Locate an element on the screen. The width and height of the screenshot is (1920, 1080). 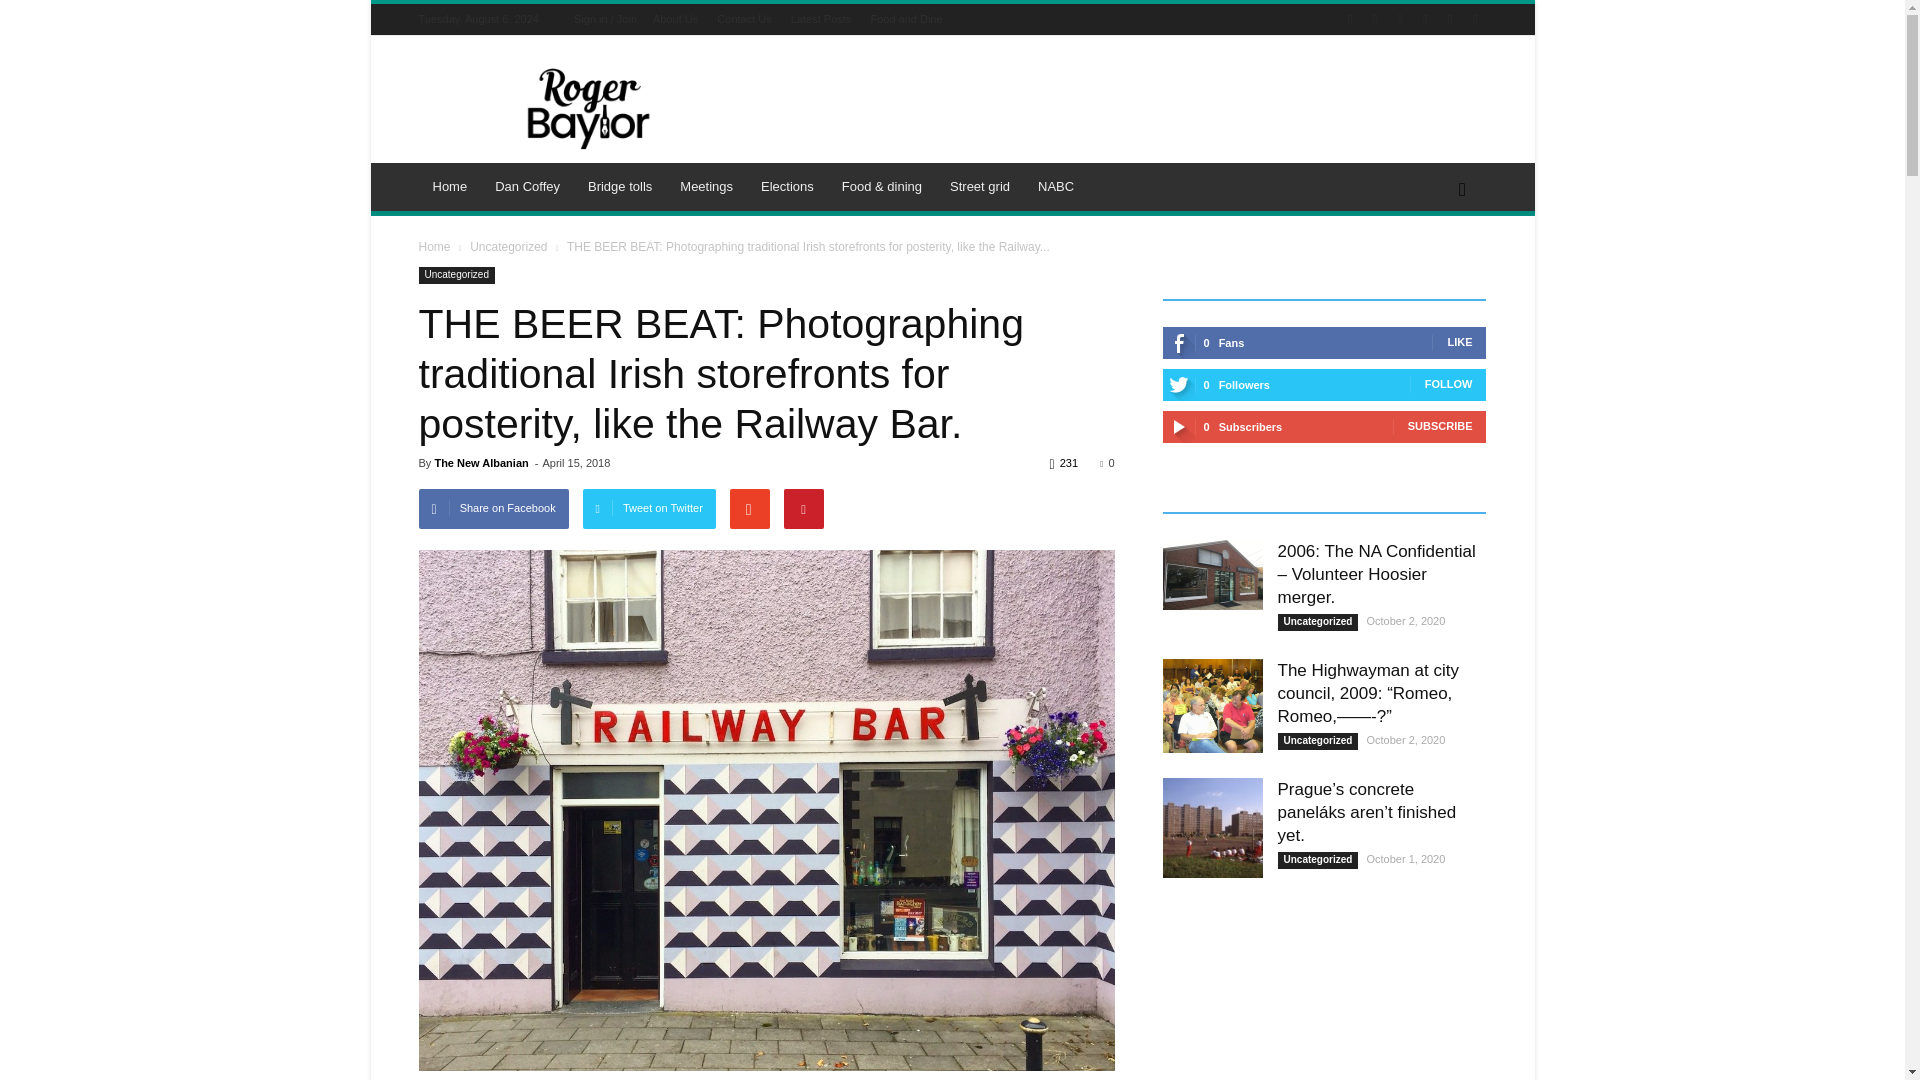
Contact Us is located at coordinates (744, 18).